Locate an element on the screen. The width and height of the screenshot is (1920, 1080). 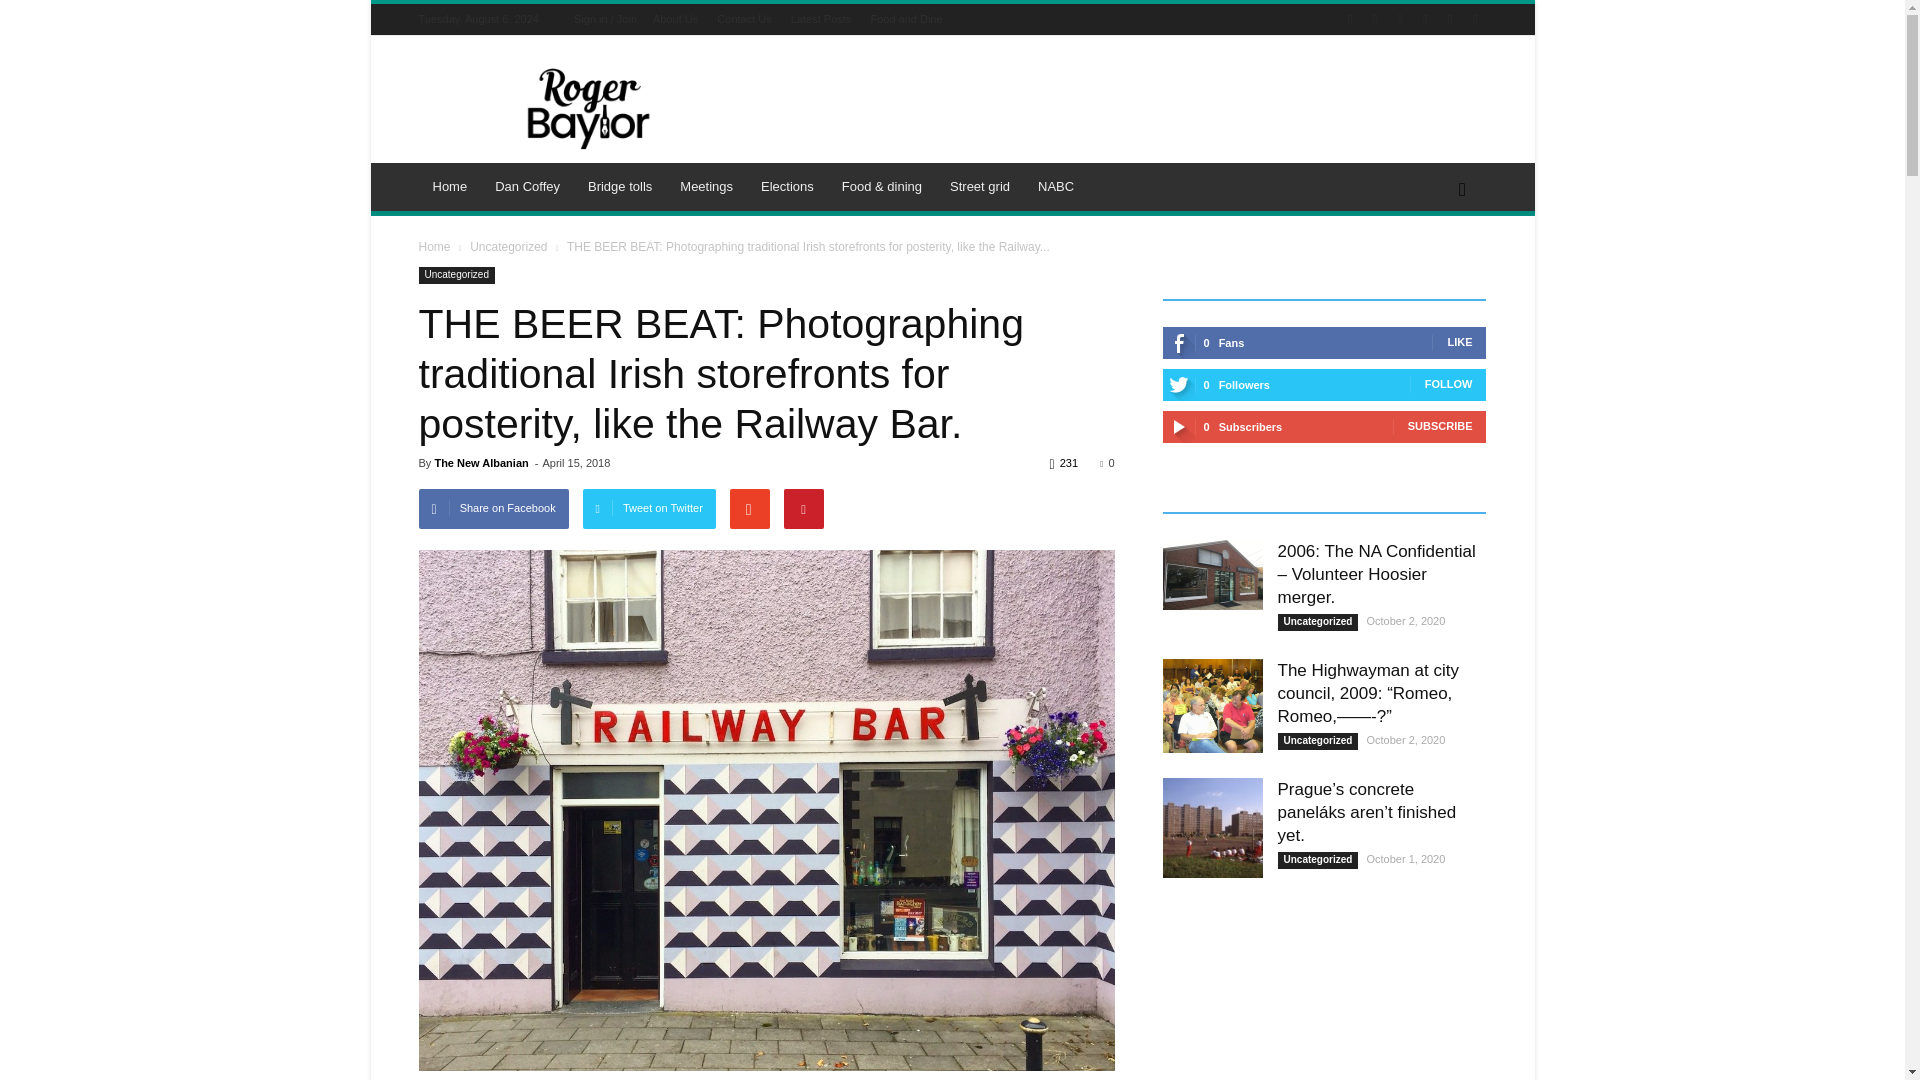
Contact Us is located at coordinates (744, 18).